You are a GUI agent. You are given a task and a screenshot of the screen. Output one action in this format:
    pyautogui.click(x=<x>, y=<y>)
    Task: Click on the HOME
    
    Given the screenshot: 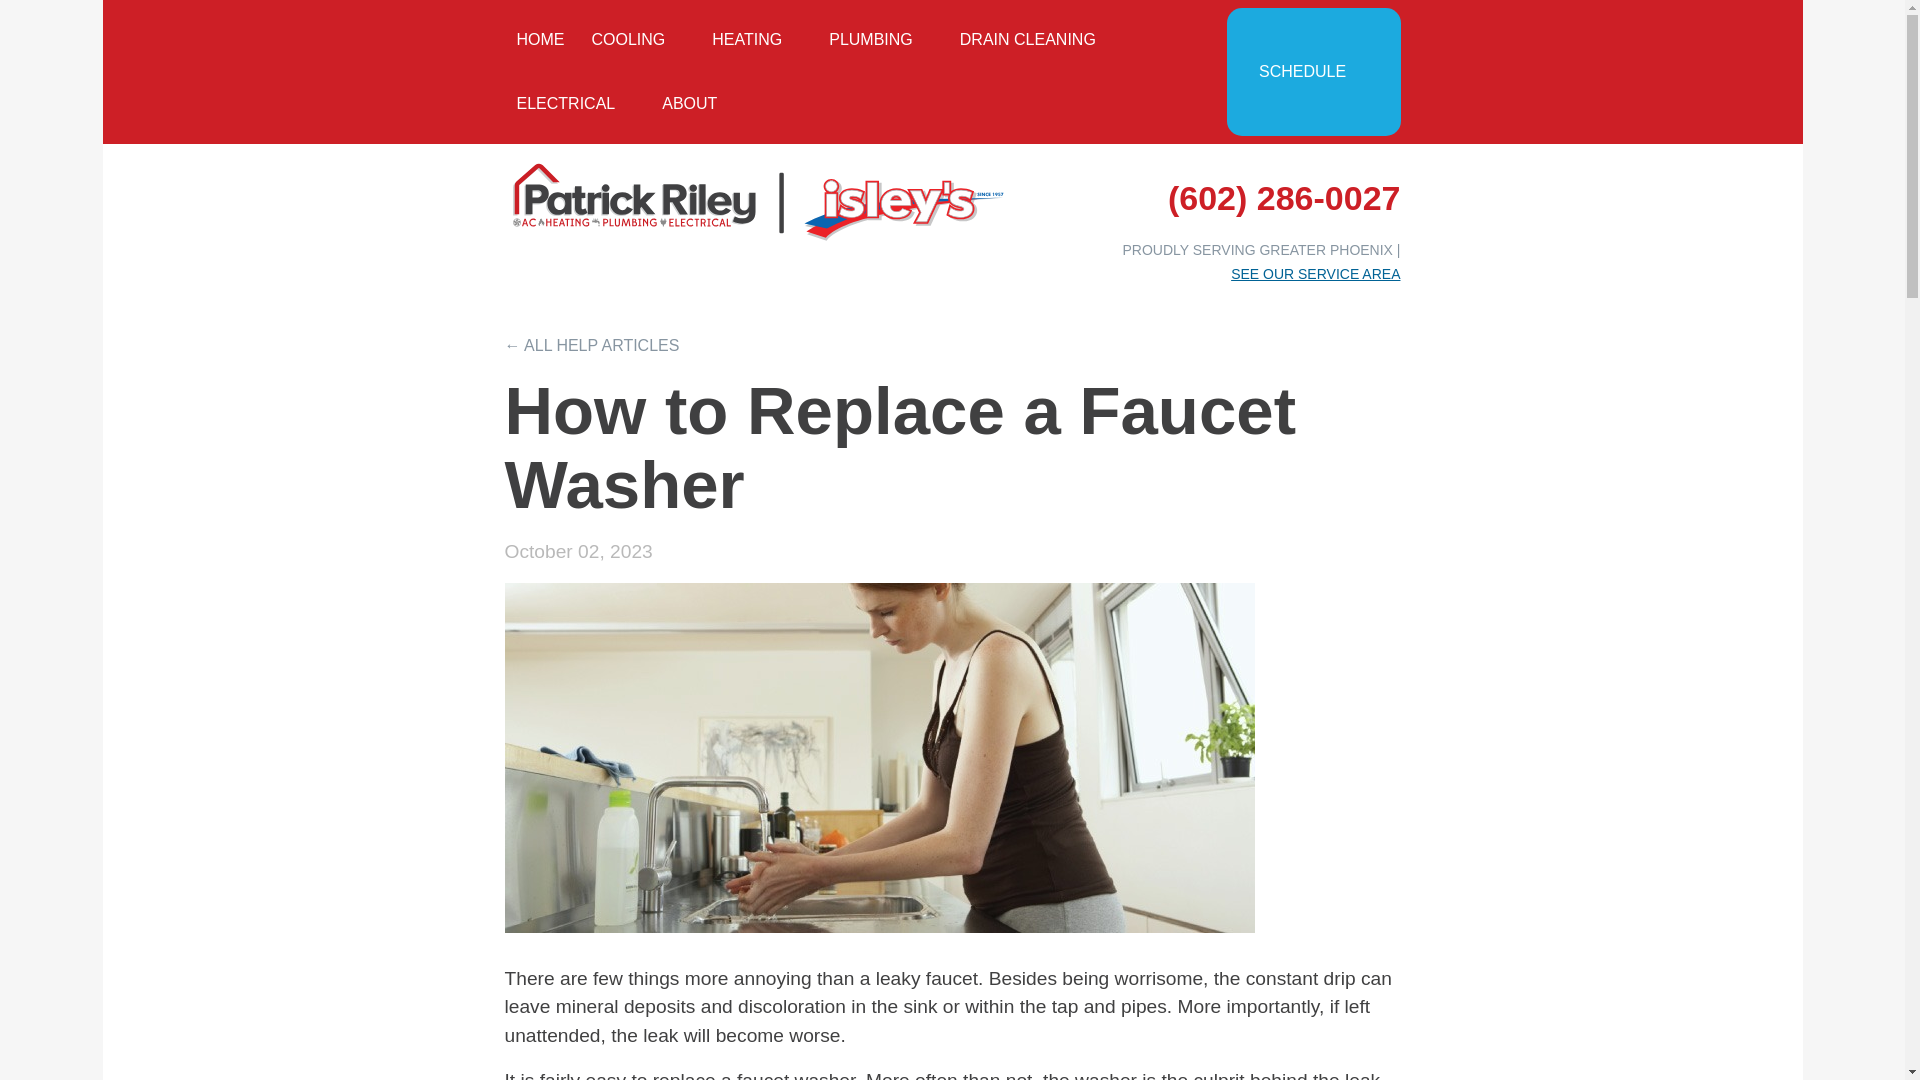 What is the action you would take?
    pyautogui.click(x=540, y=40)
    